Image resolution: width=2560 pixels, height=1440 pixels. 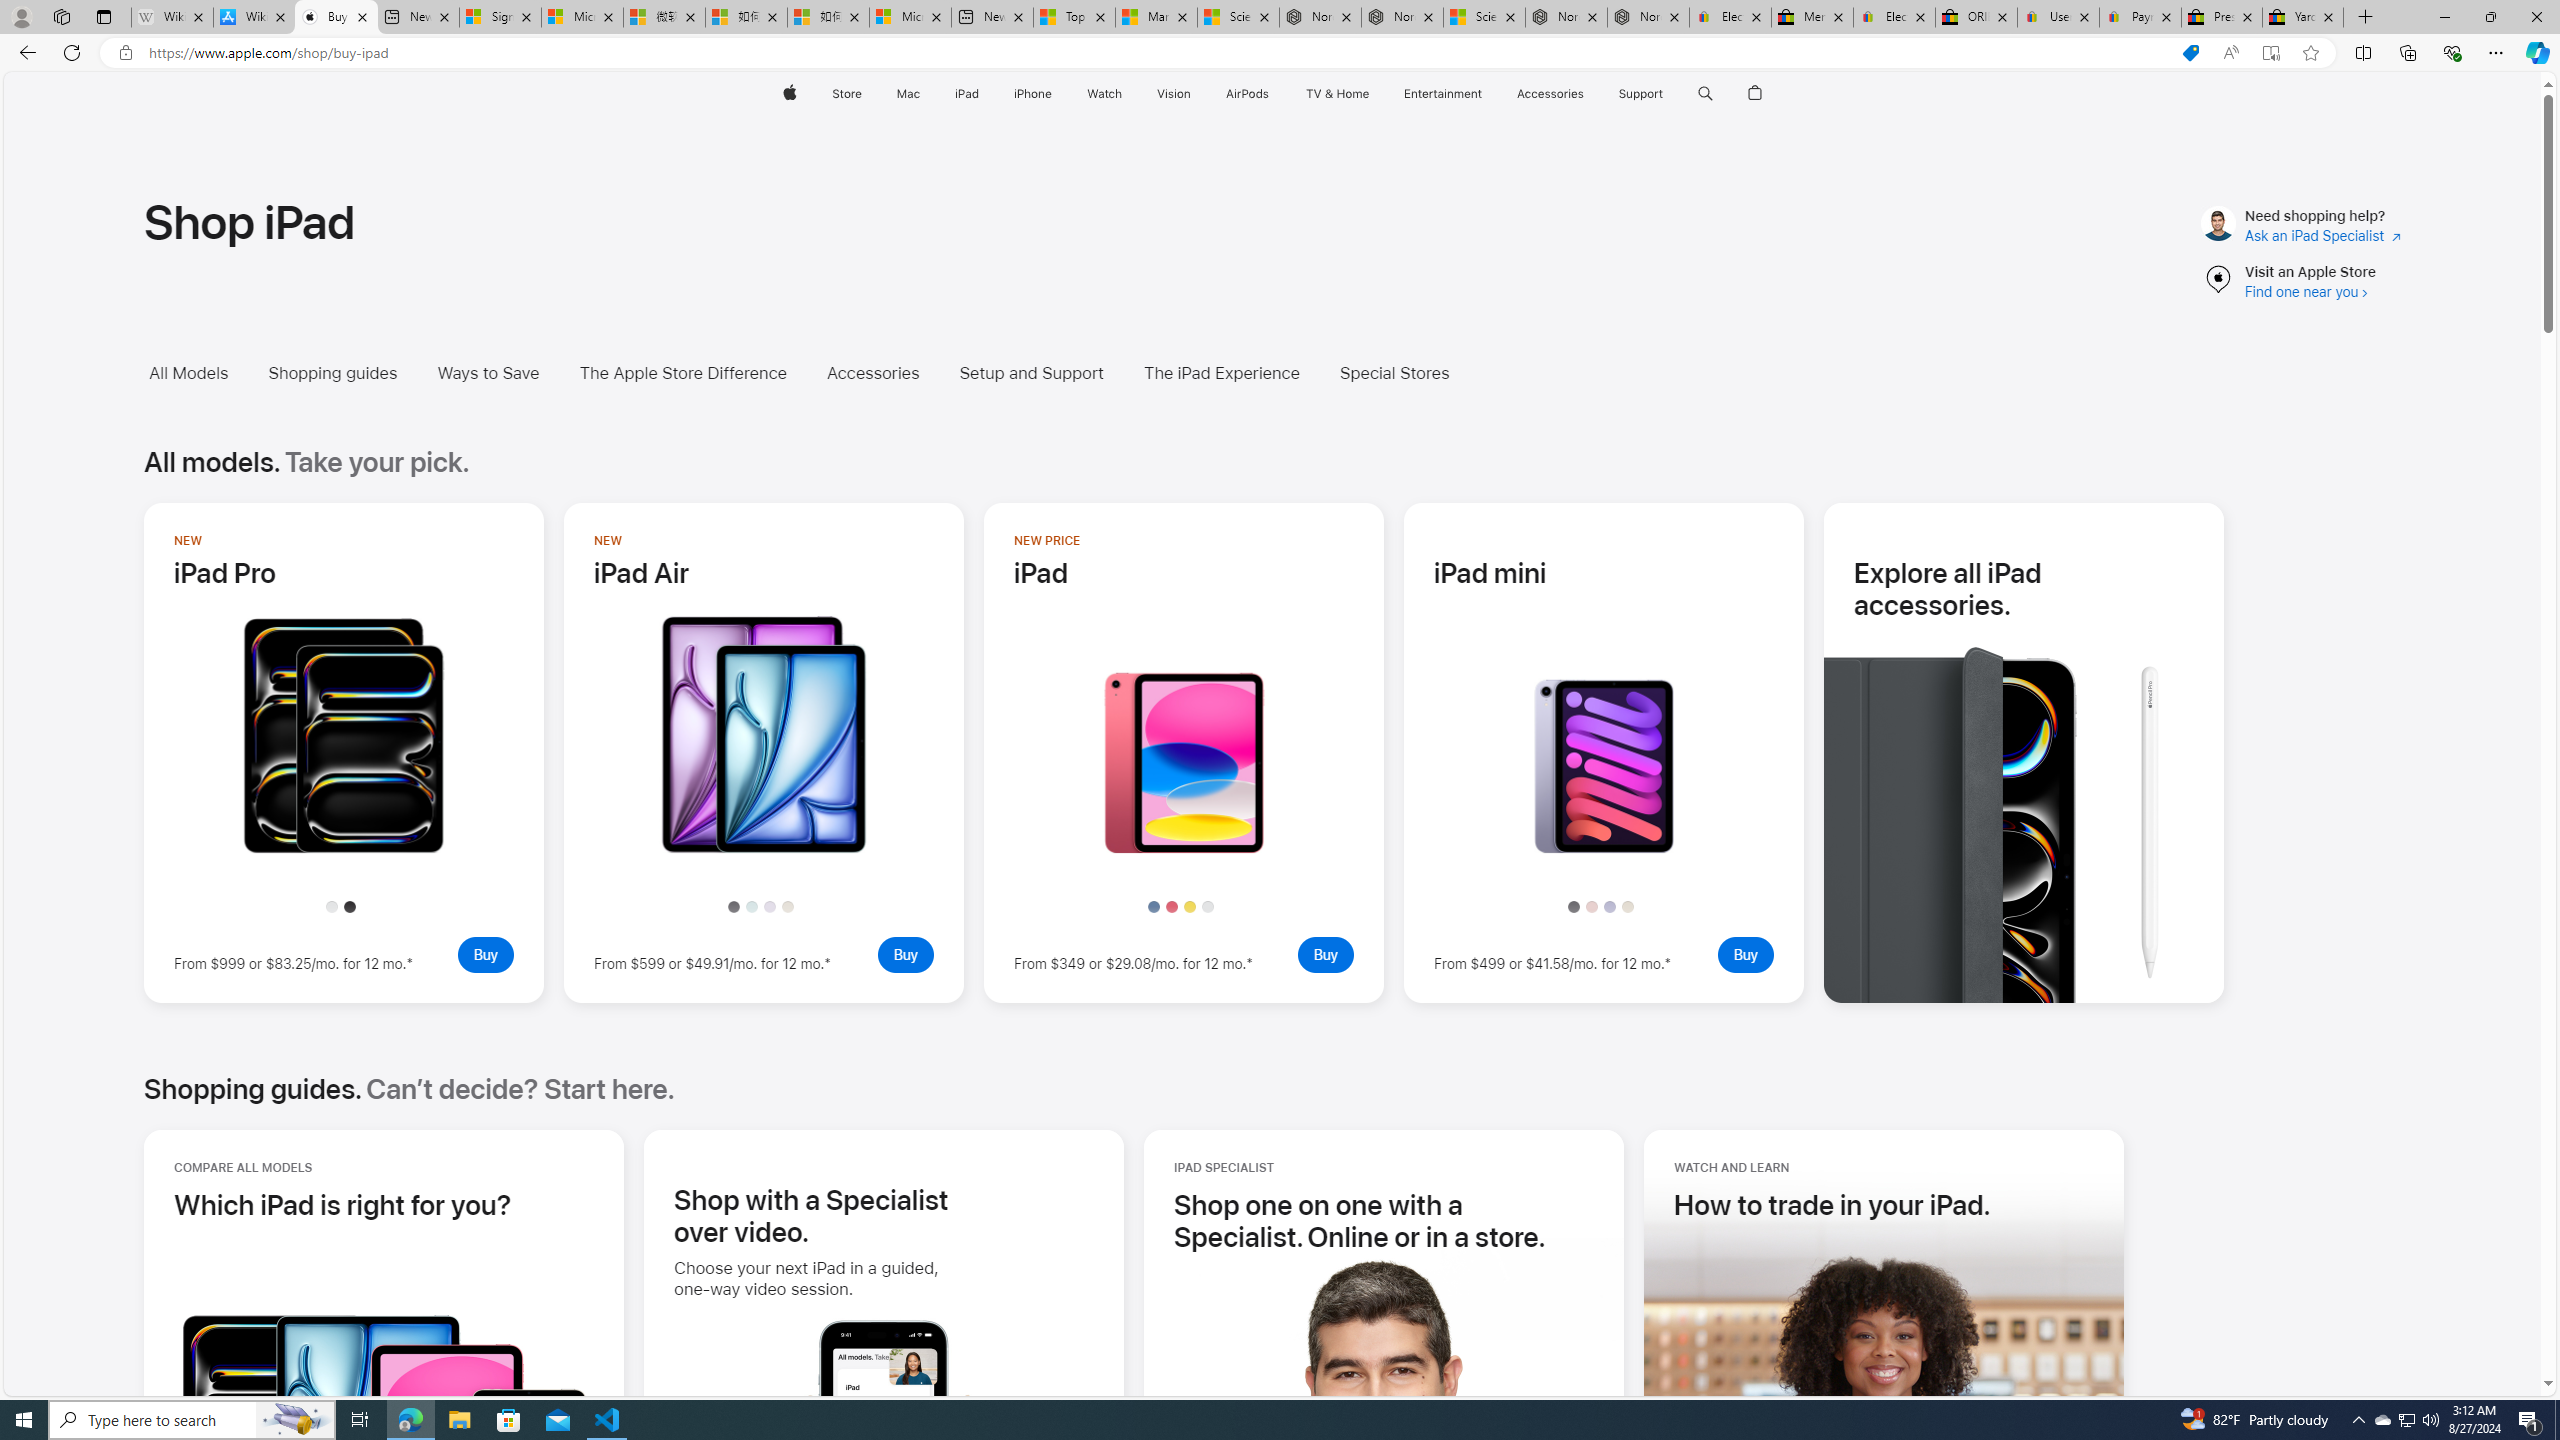 What do you see at coordinates (1393, 373) in the screenshot?
I see `Special Stores` at bounding box center [1393, 373].